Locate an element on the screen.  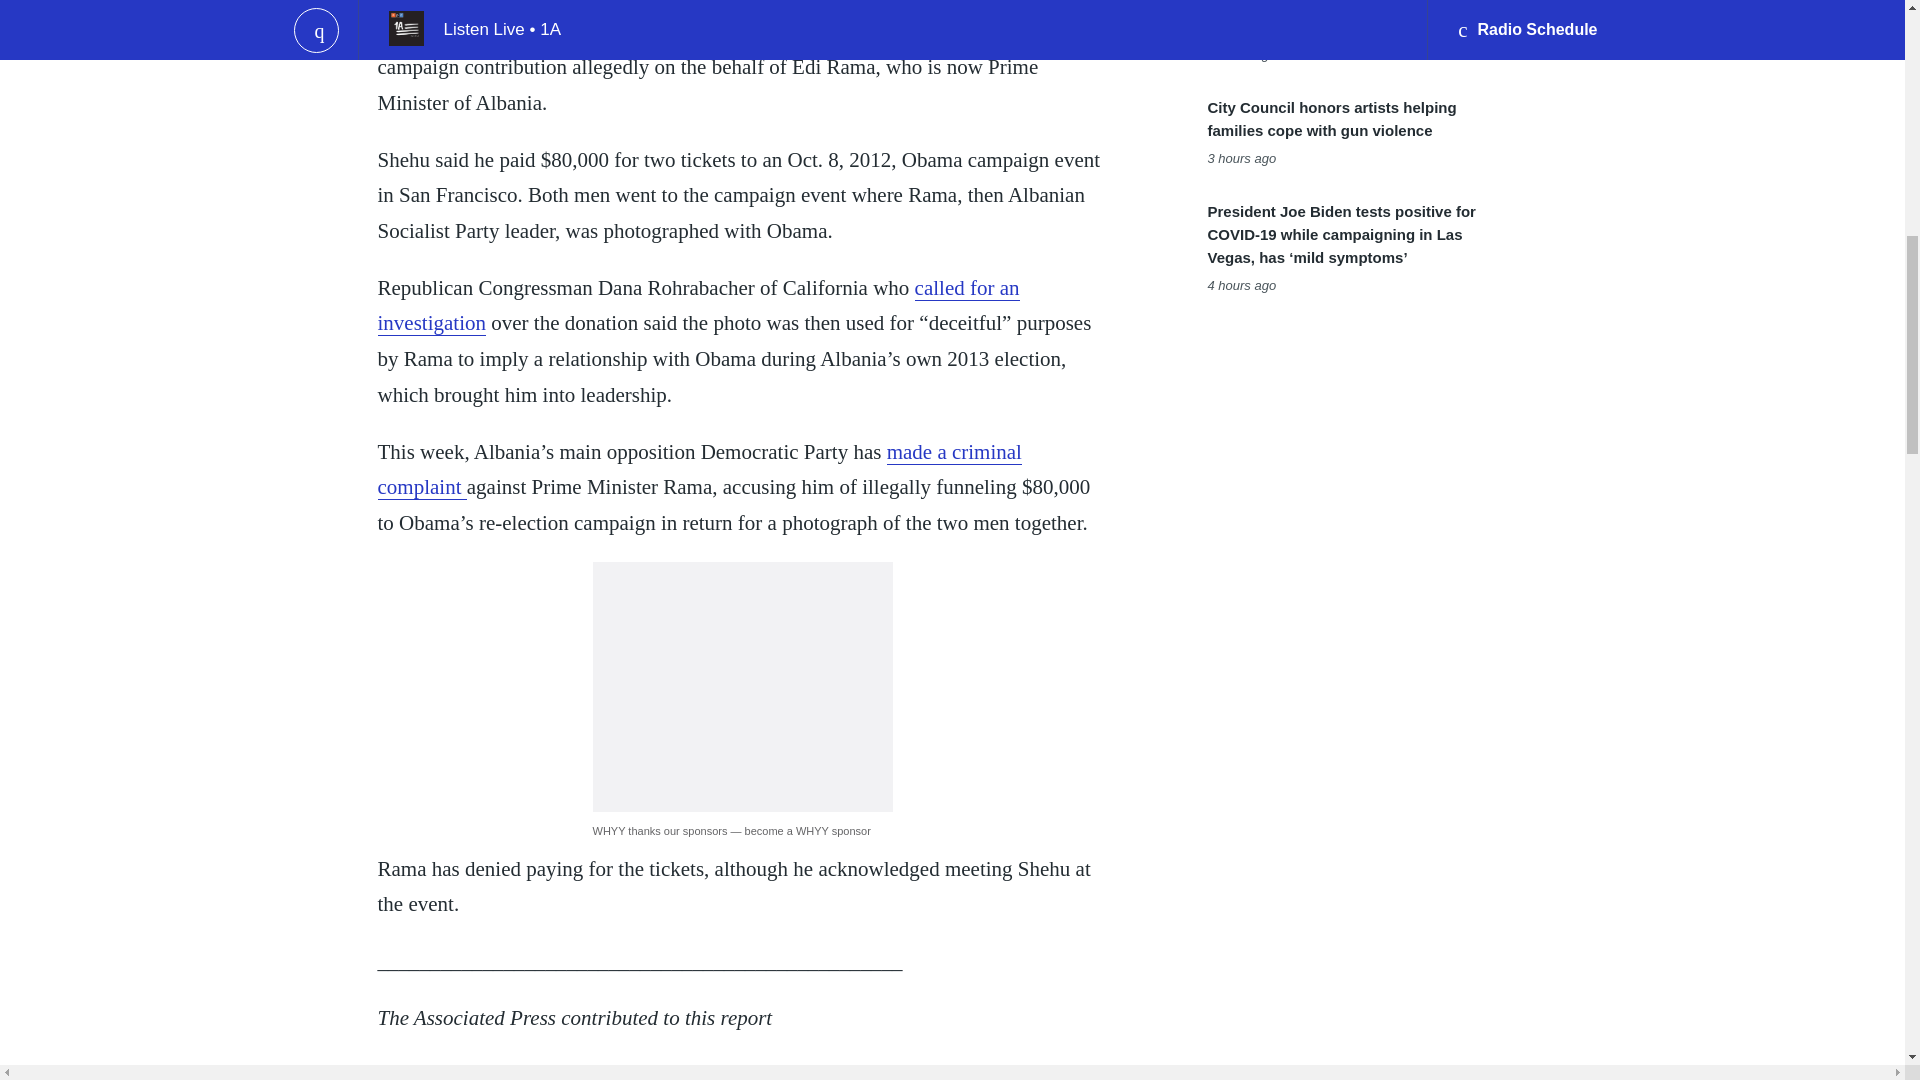
Facebook is located at coordinates (471, 1072).